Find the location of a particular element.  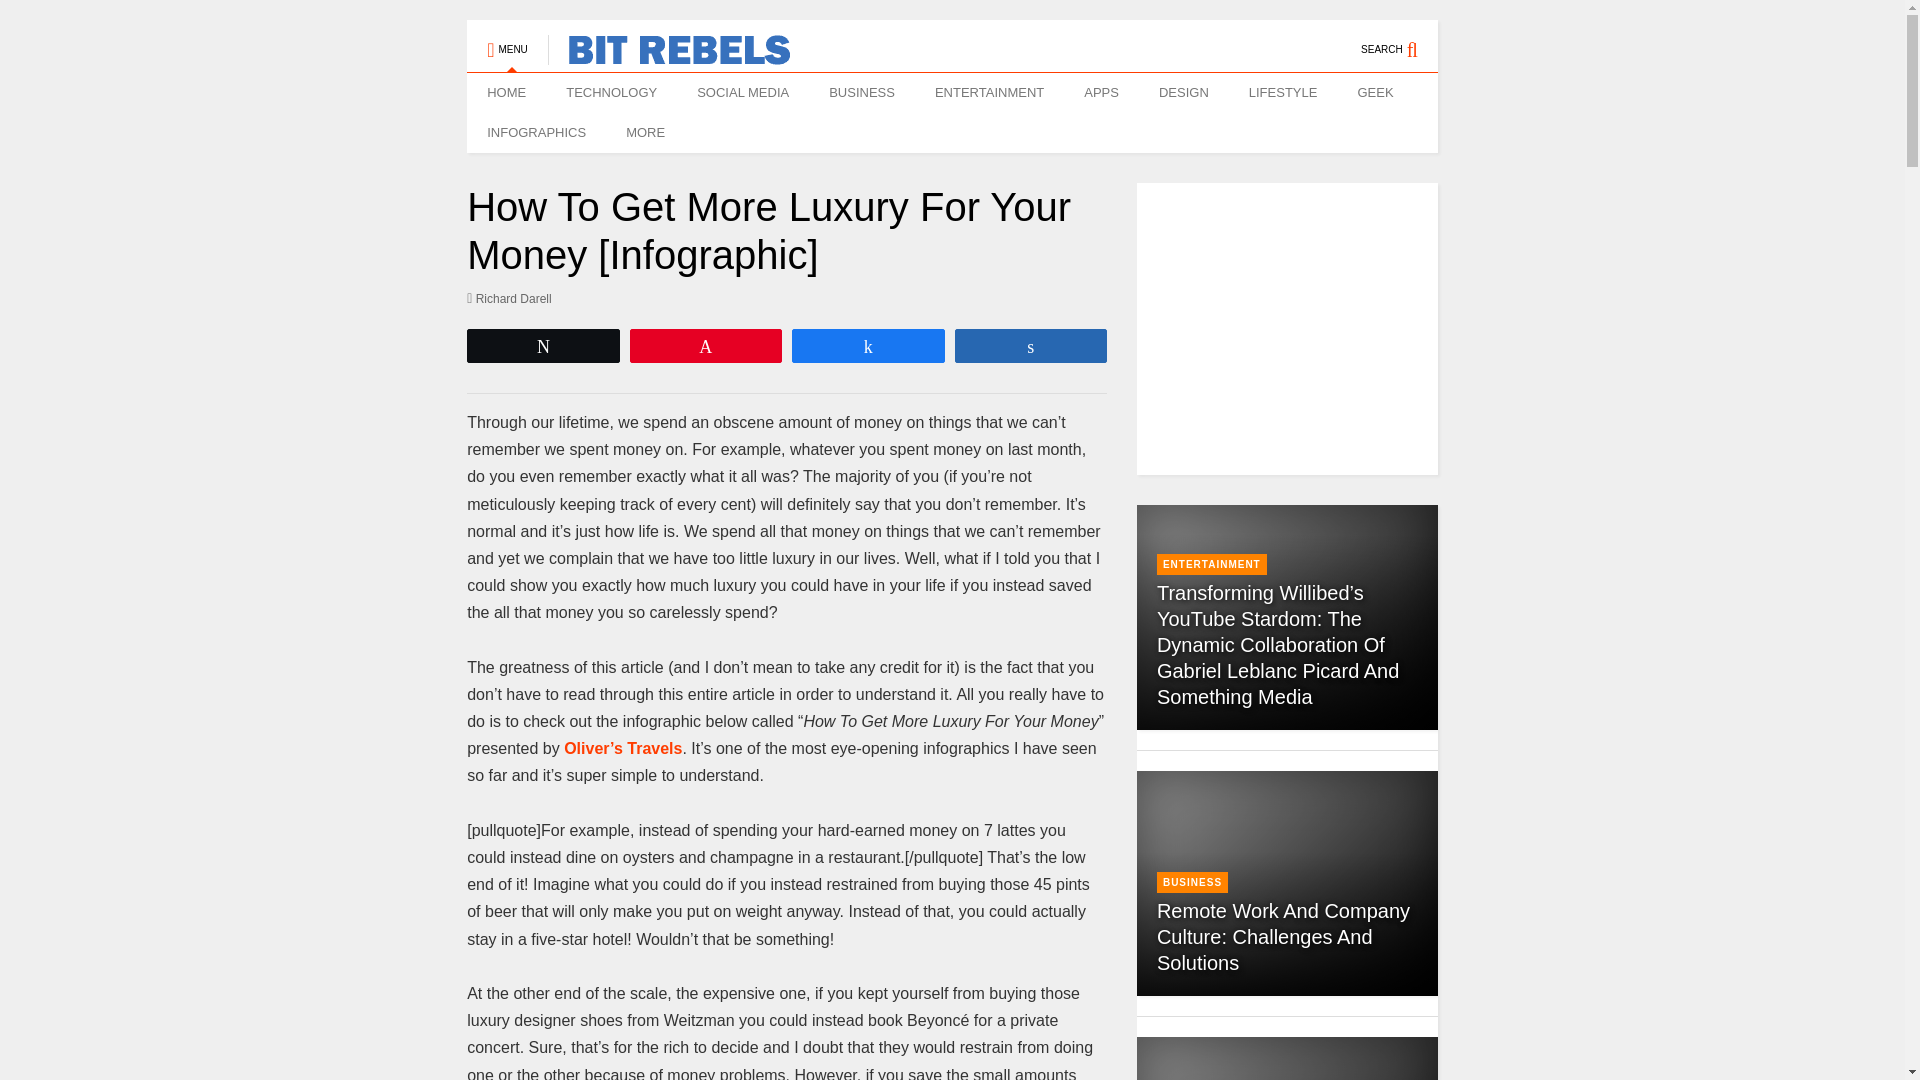

SEARCH is located at coordinates (1400, 40).